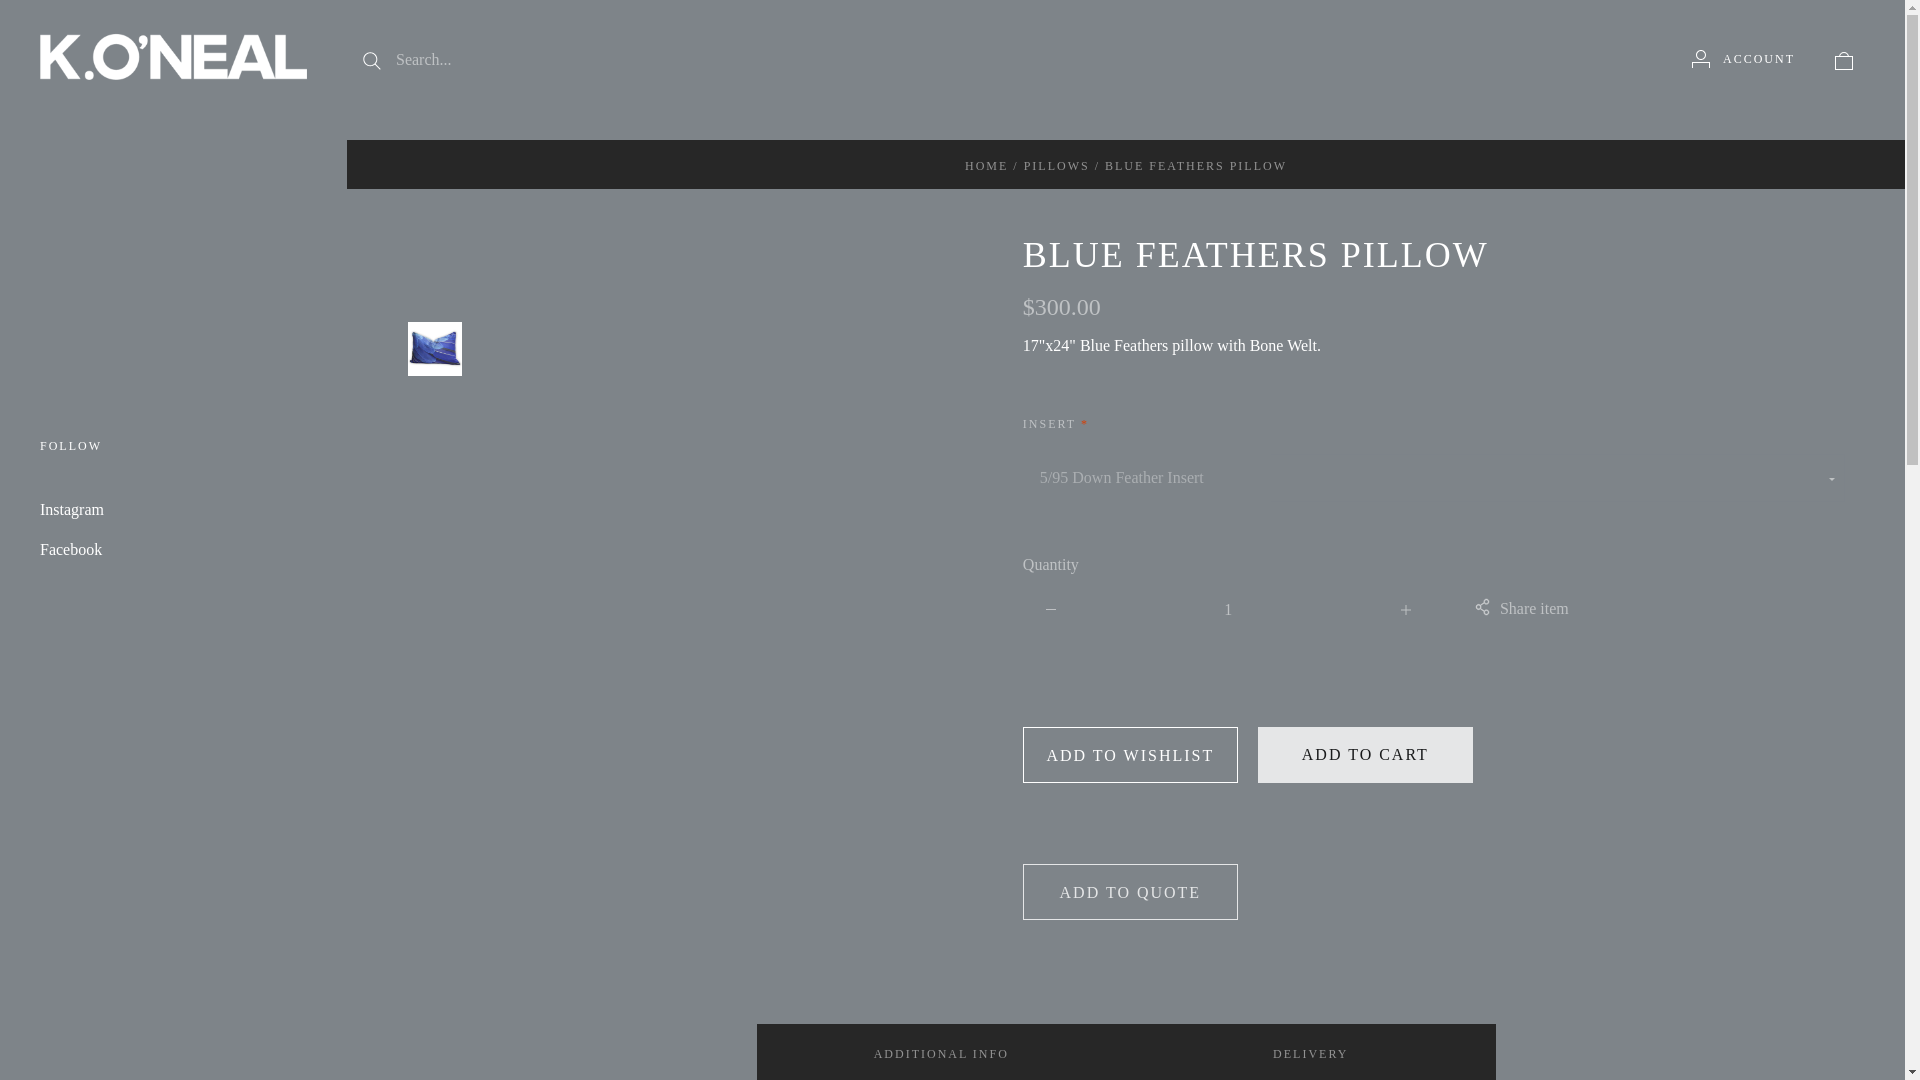 This screenshot has height=1080, width=1920. I want to click on ADD TO QUOTE, so click(1130, 892).